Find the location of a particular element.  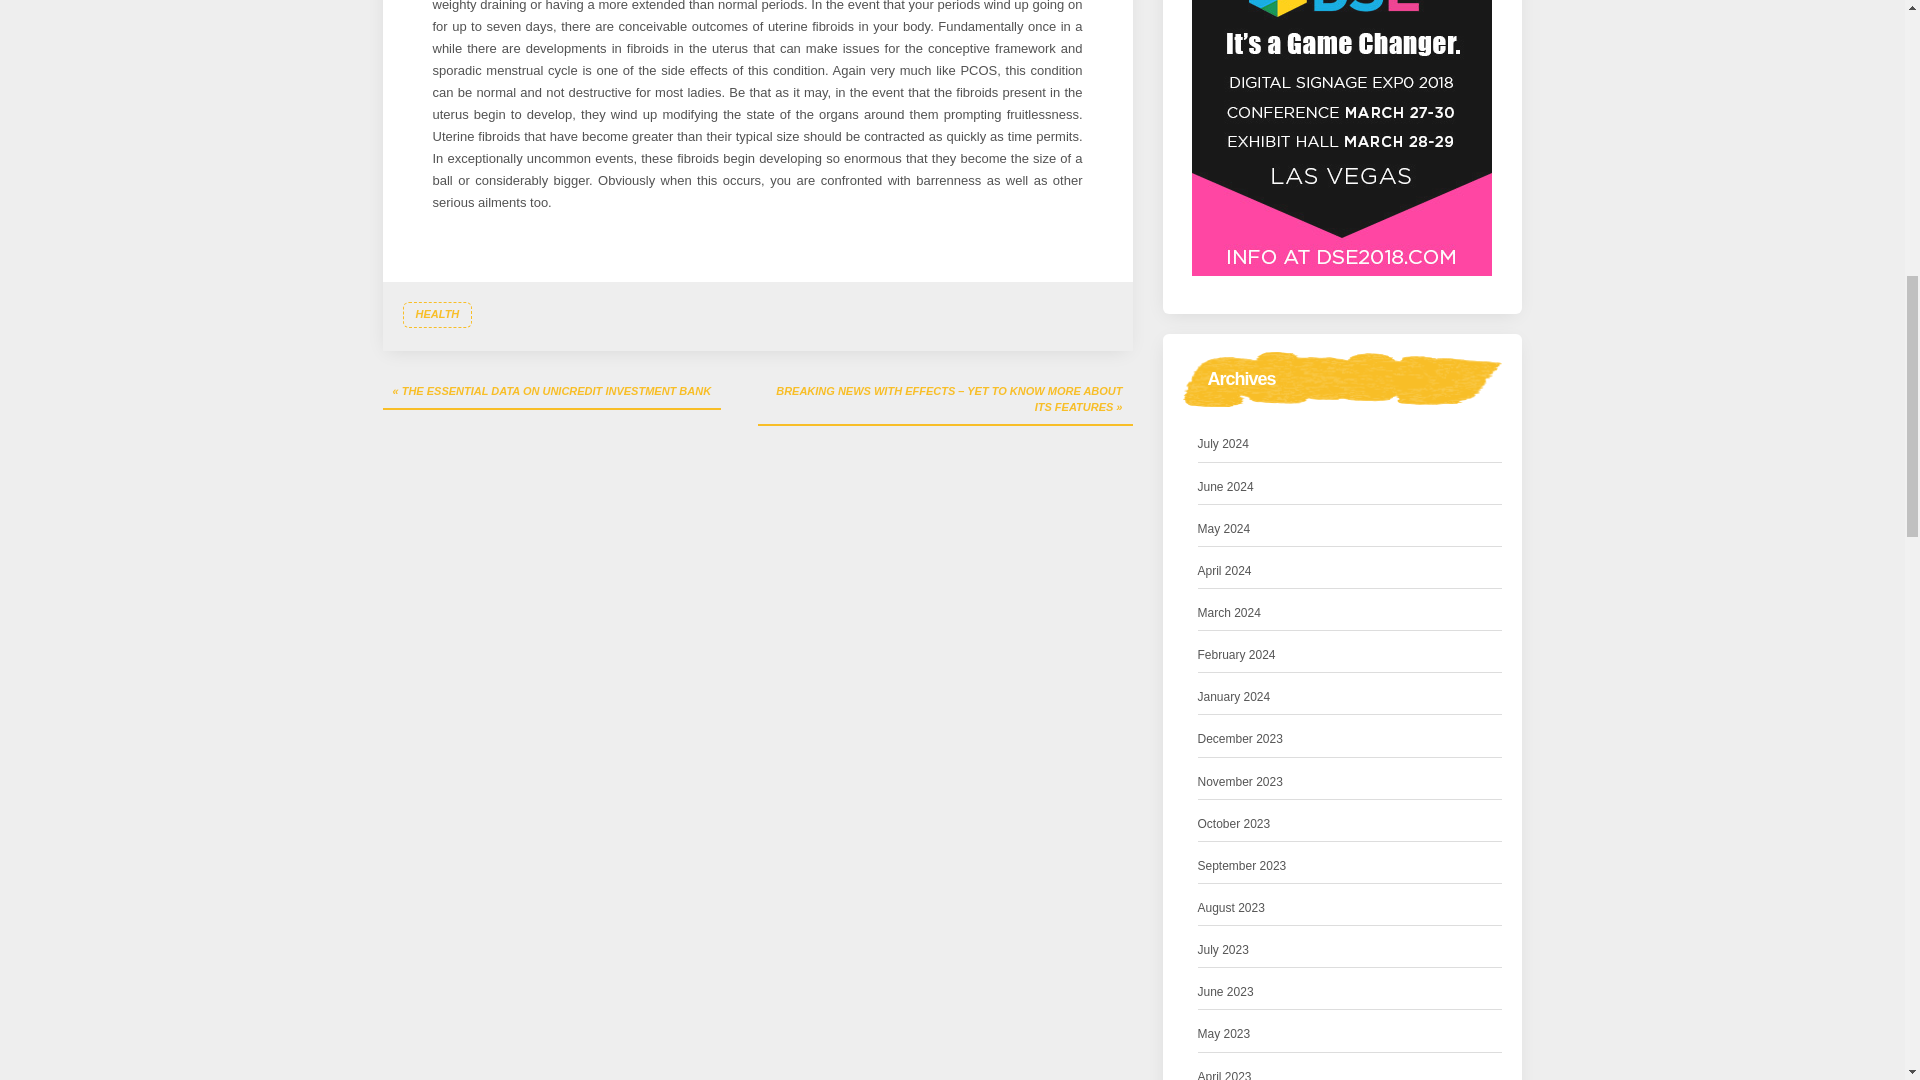

January 2024 is located at coordinates (1234, 697).